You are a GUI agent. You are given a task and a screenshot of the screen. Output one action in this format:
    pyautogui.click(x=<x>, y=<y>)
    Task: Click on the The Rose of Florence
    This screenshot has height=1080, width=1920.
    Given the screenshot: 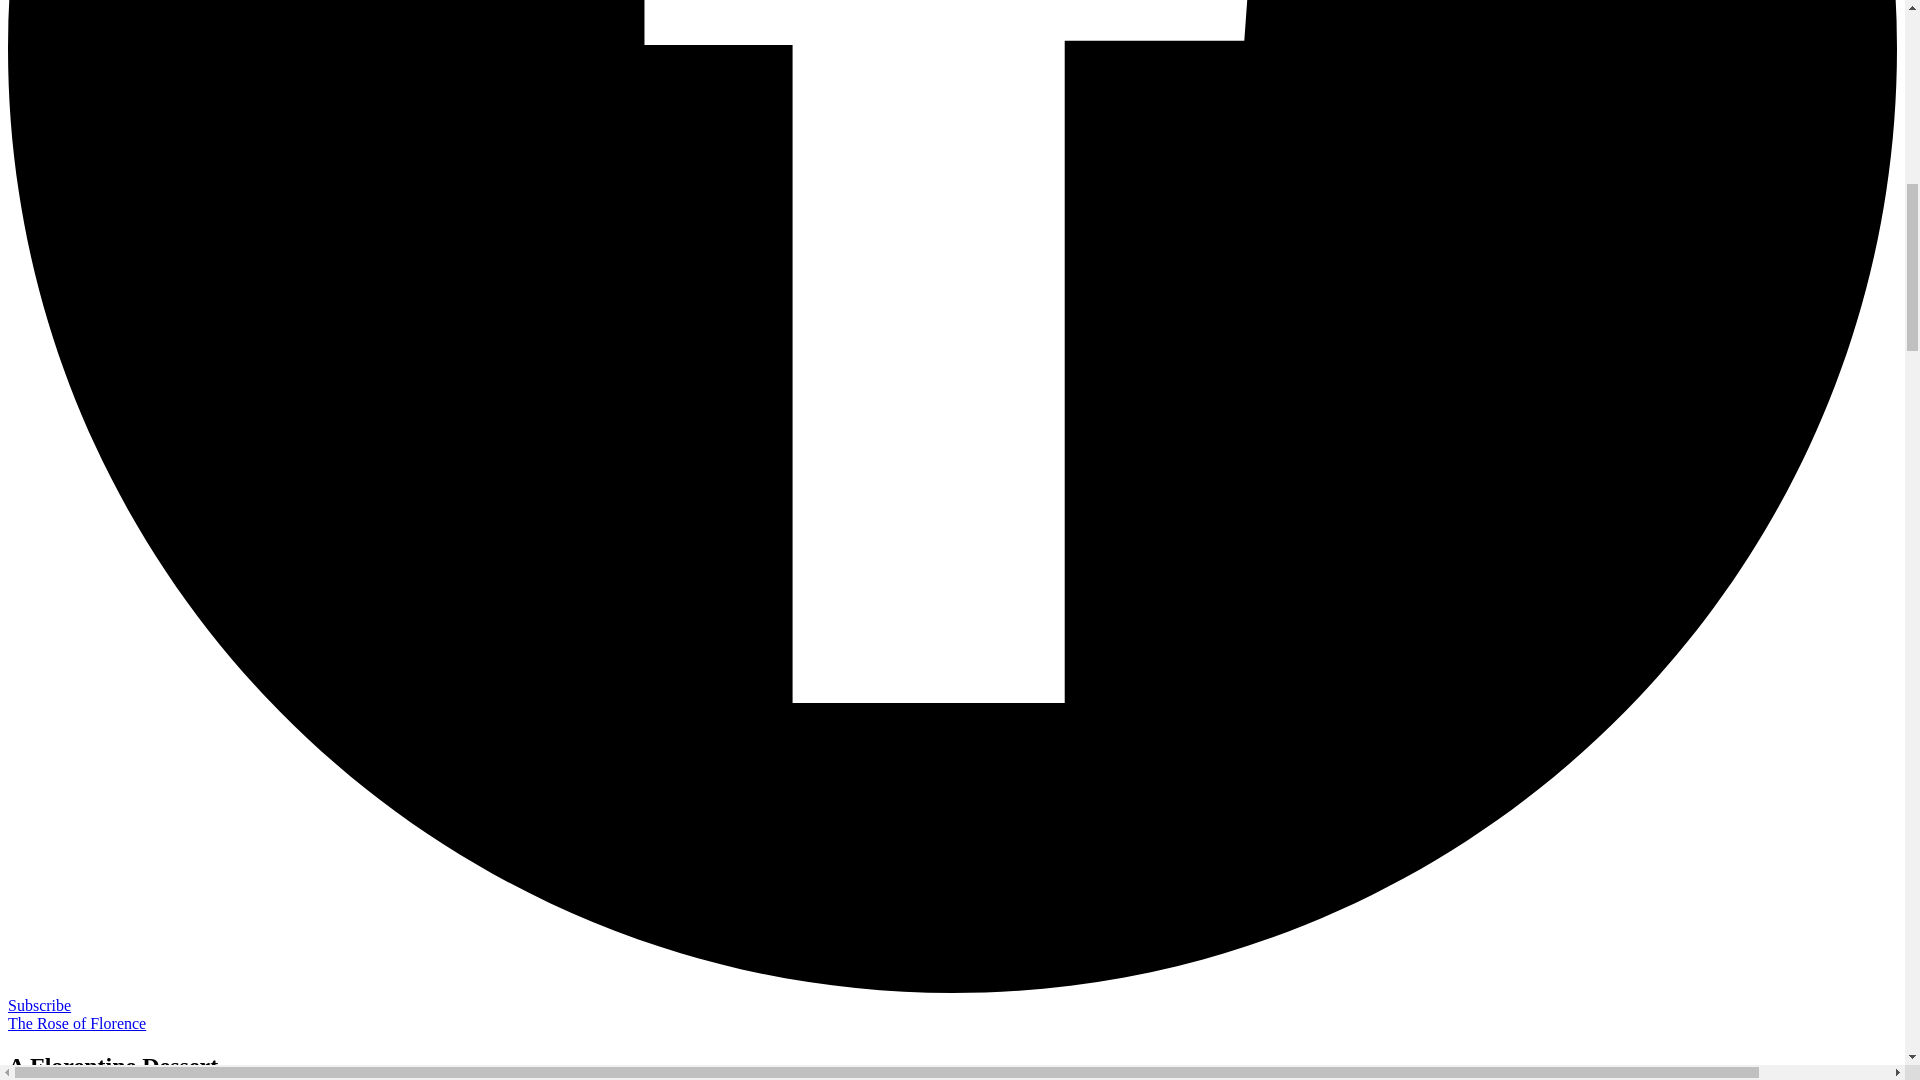 What is the action you would take?
    pyautogui.click(x=76, y=1024)
    